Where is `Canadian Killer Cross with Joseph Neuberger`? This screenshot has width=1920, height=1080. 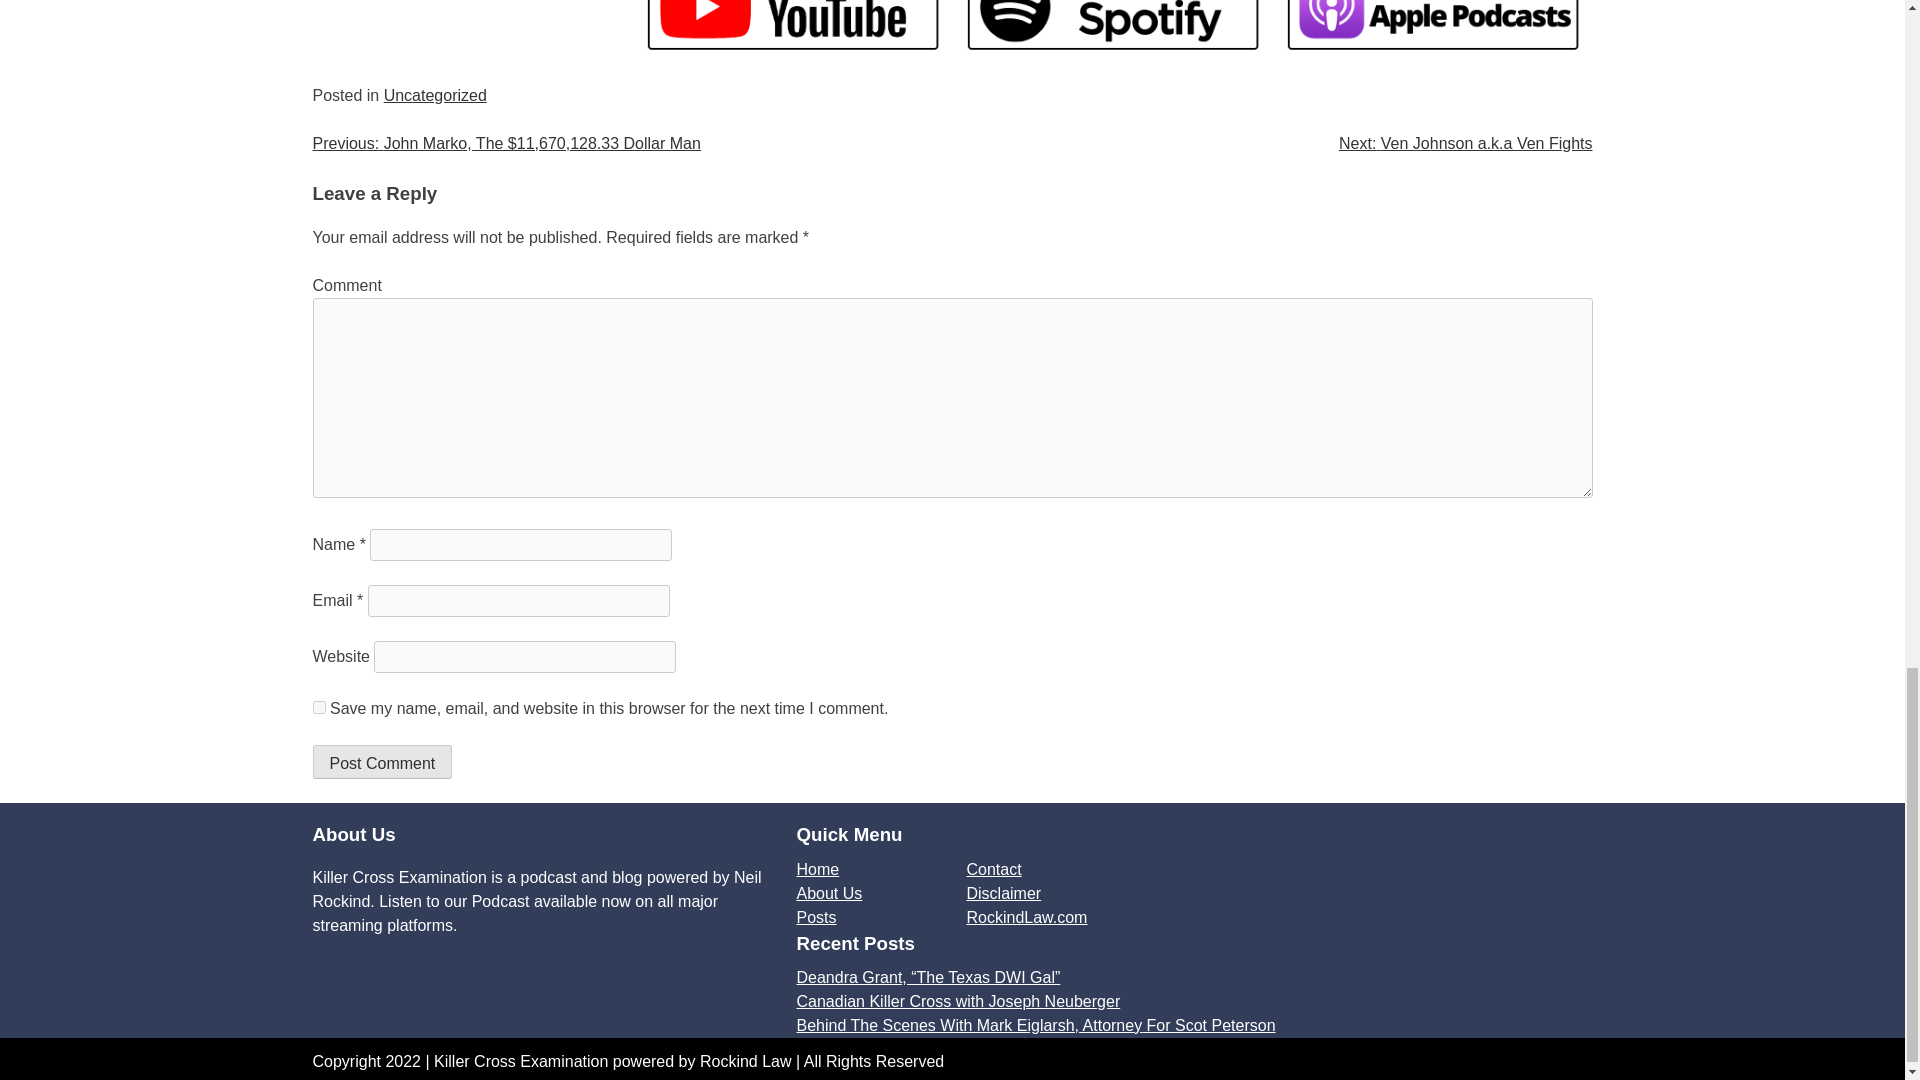
Canadian Killer Cross with Joseph Neuberger is located at coordinates (958, 1000).